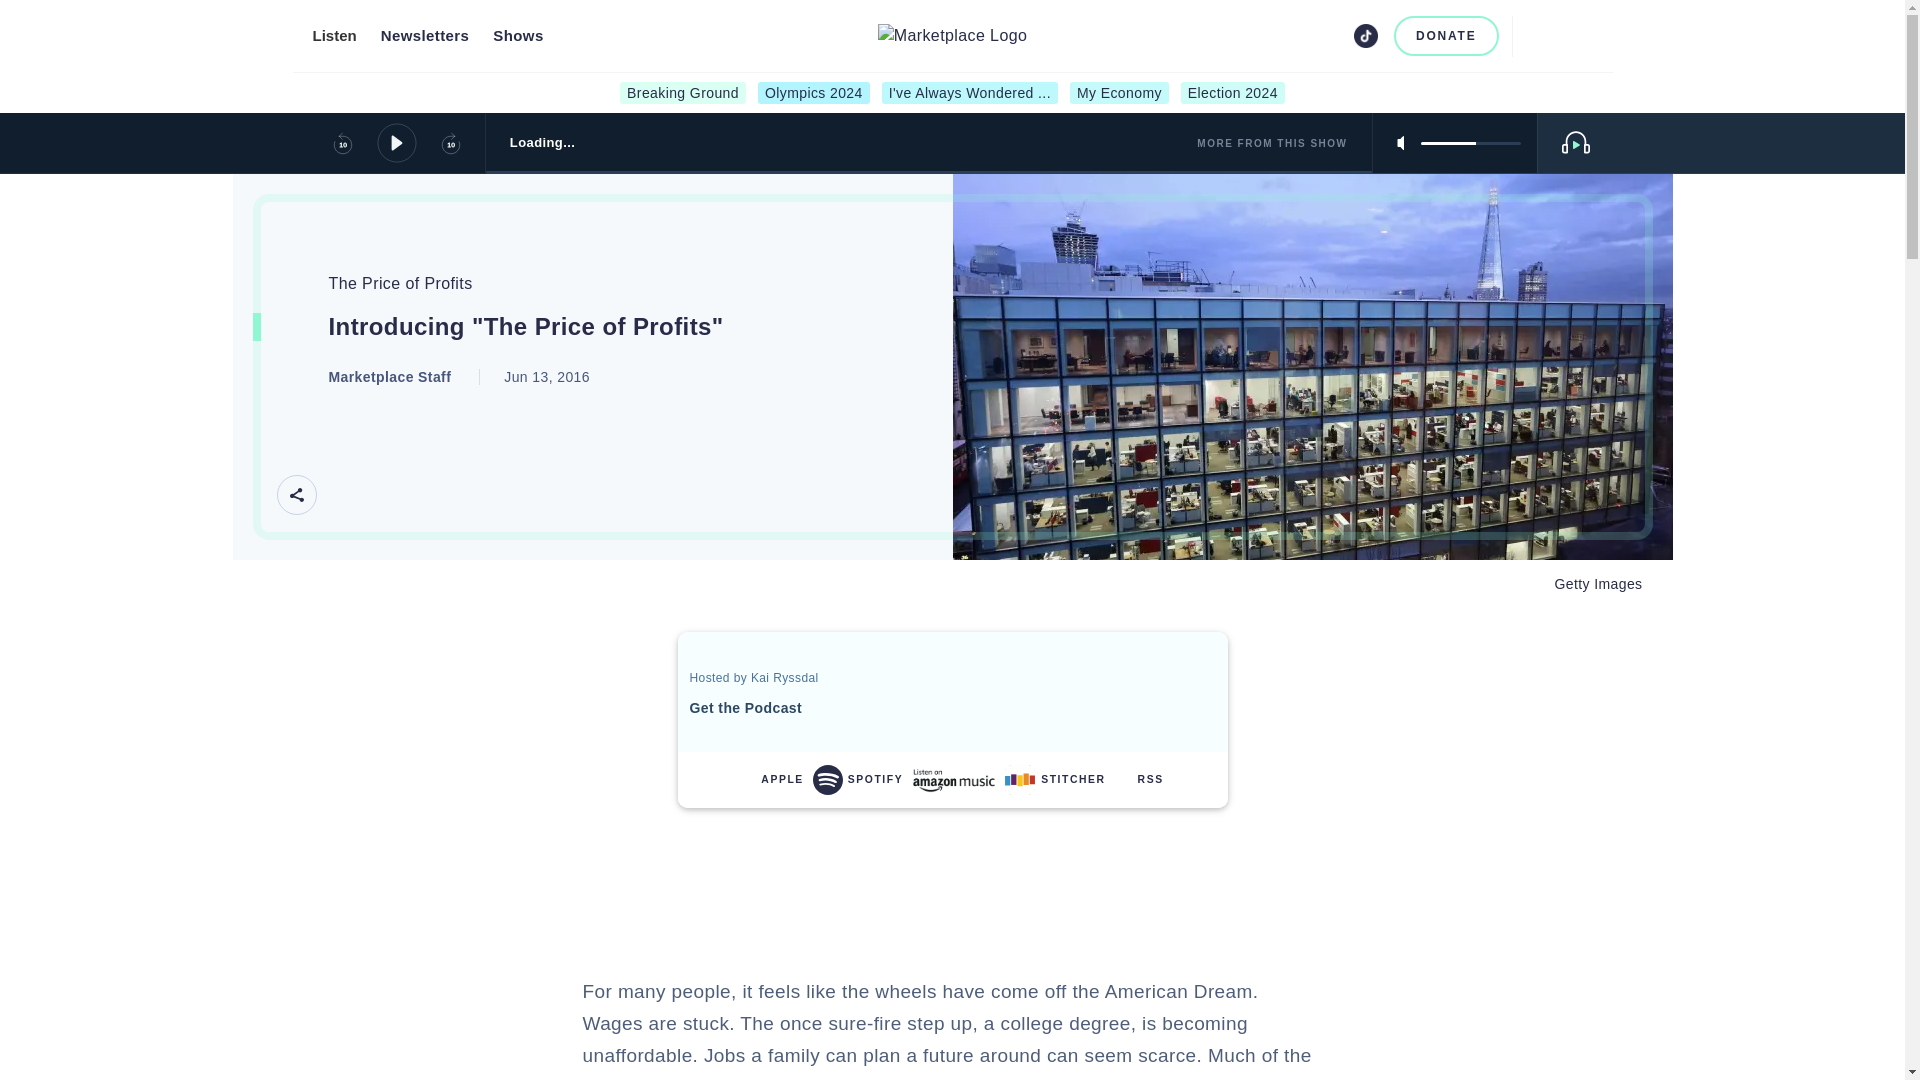 The image size is (1920, 1080). I want to click on Youtube, so click(1334, 35).